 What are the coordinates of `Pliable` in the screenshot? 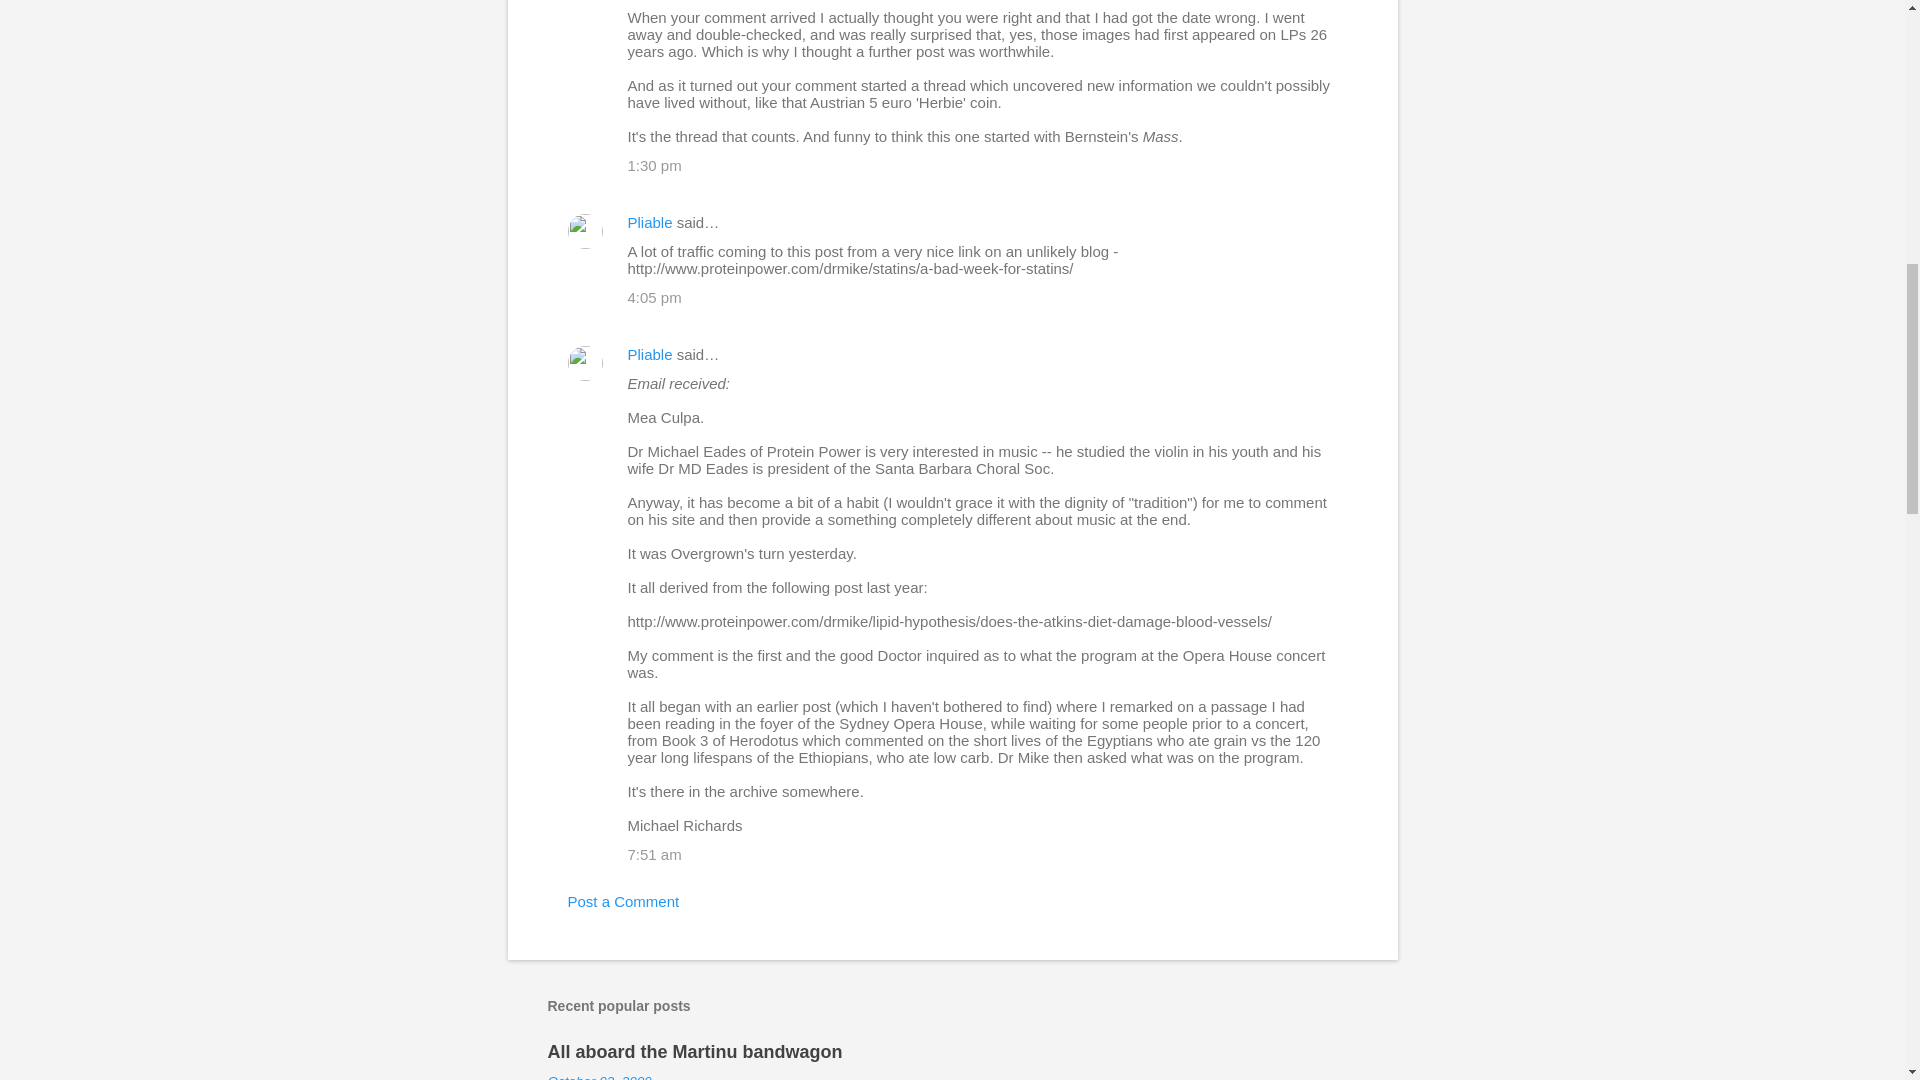 It's located at (650, 222).